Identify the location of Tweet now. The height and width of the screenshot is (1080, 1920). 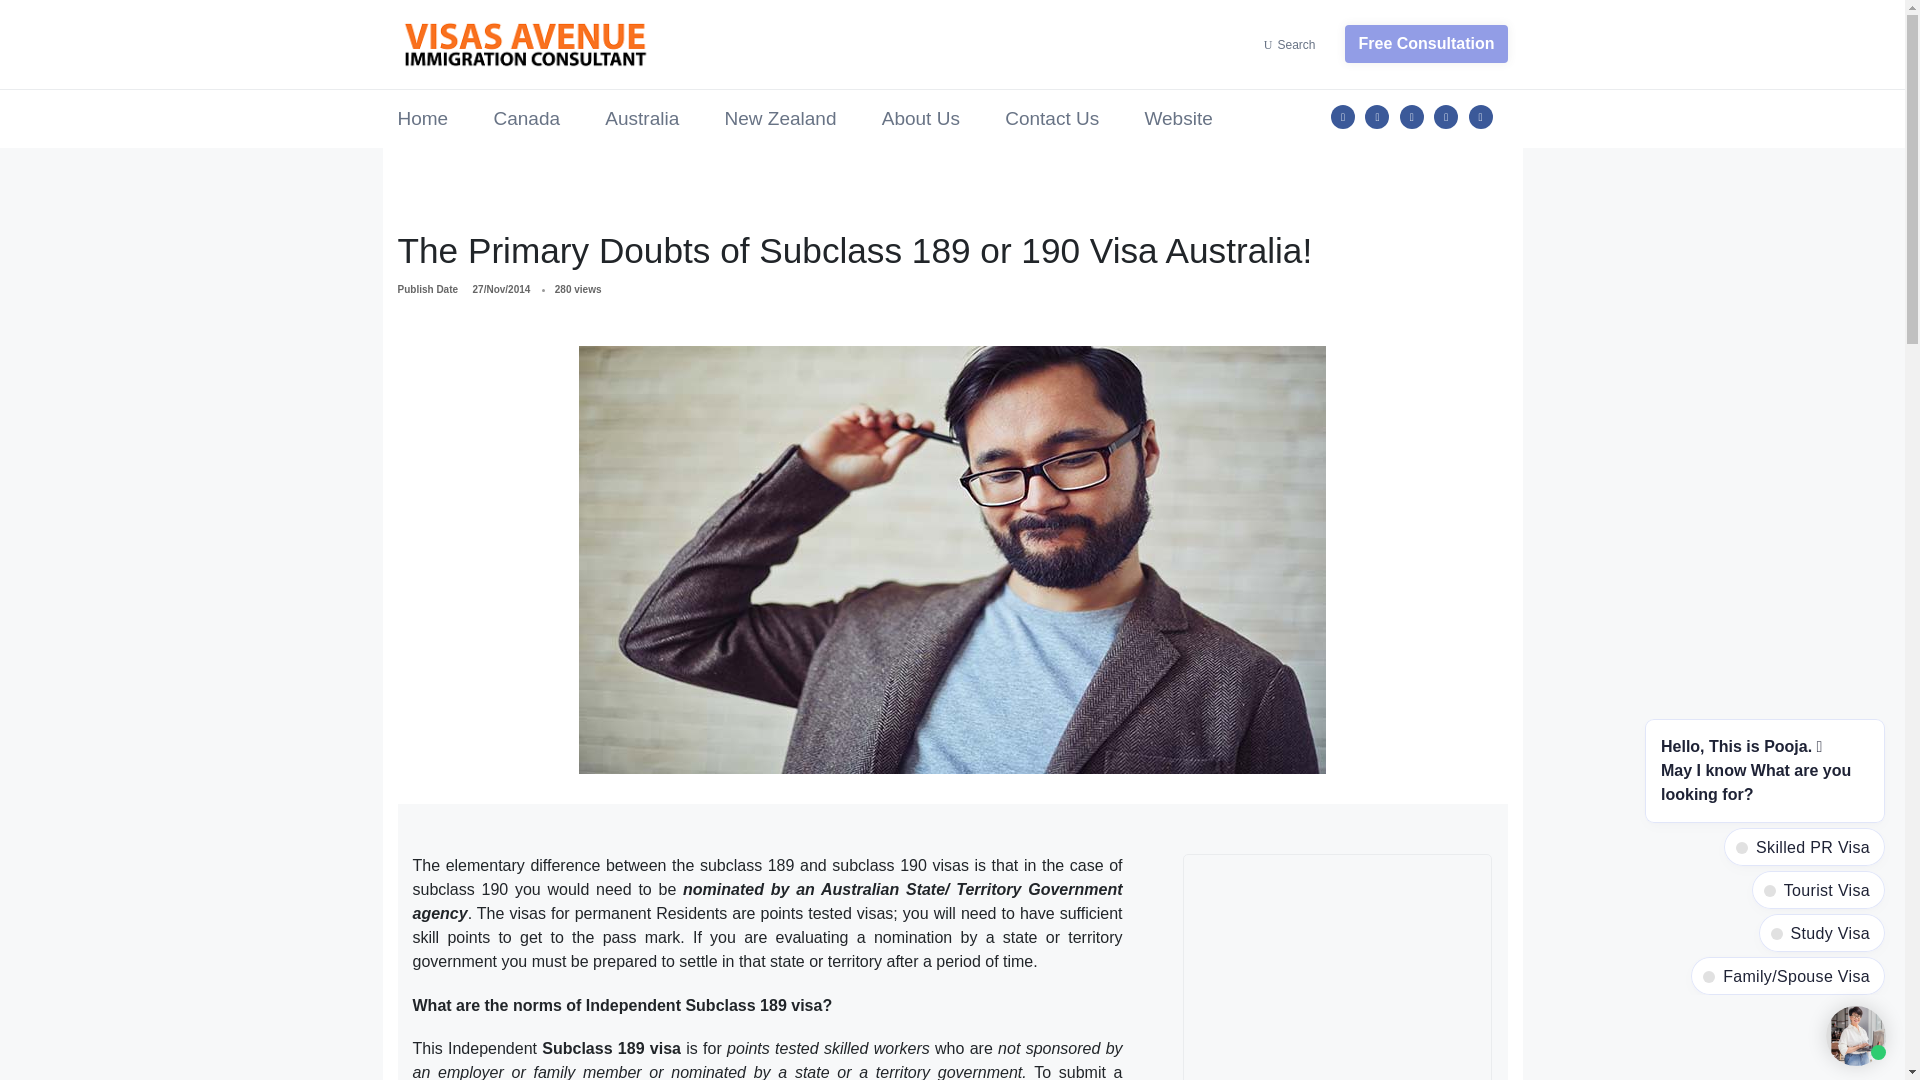
(1376, 116).